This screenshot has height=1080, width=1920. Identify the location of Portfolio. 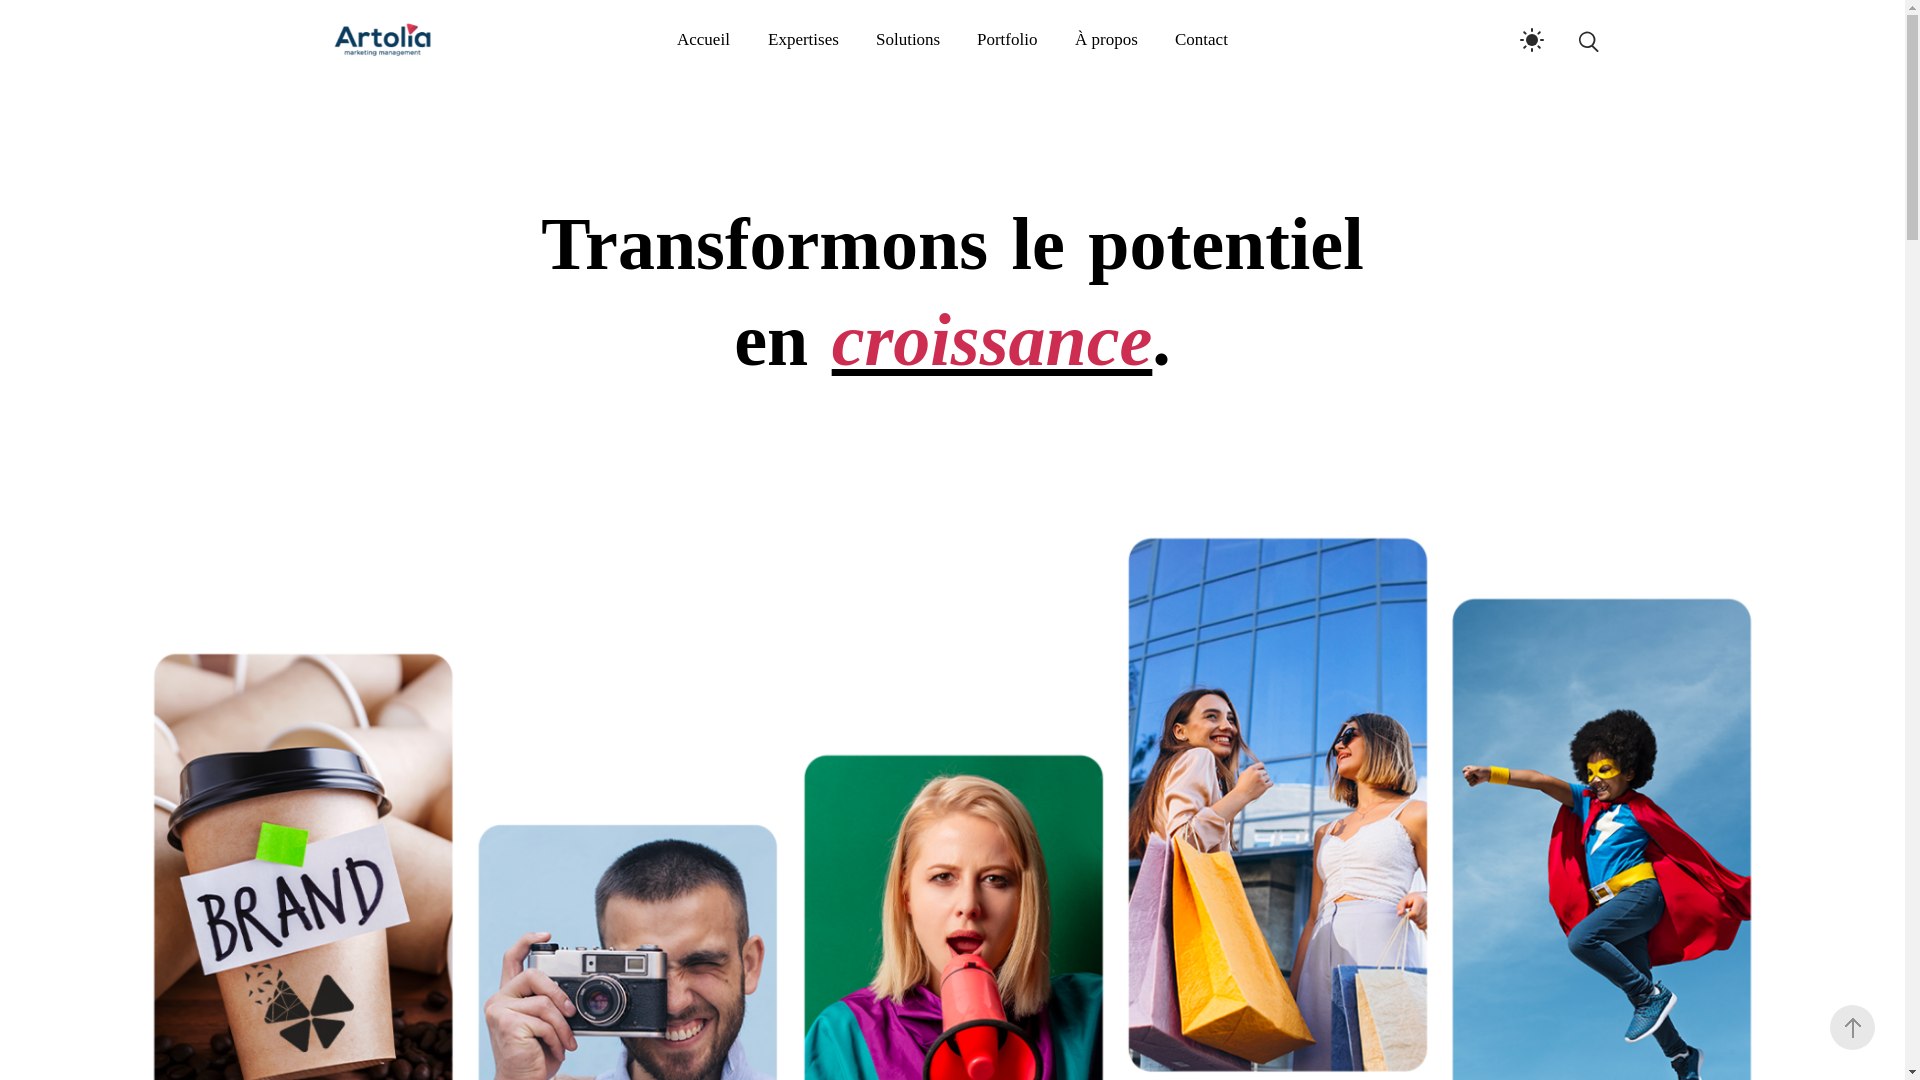
(1007, 40).